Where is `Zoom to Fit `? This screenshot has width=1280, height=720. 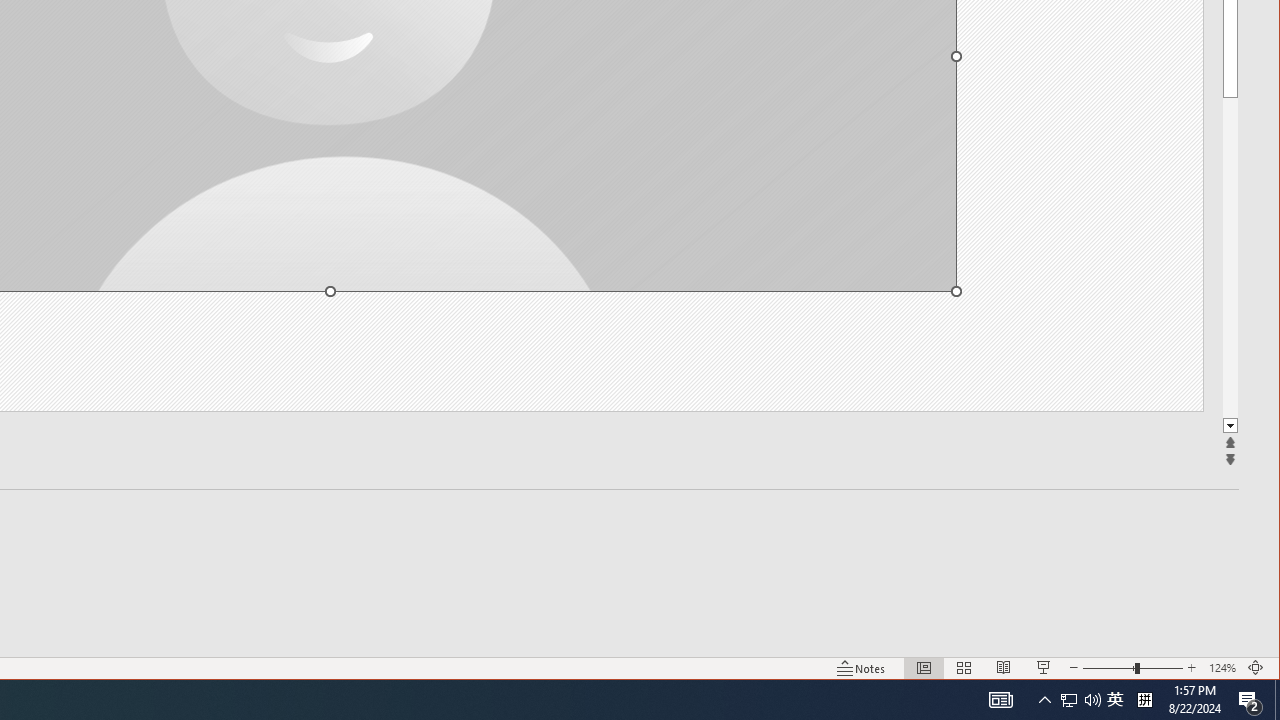 Zoom to Fit  is located at coordinates (1256, 668).